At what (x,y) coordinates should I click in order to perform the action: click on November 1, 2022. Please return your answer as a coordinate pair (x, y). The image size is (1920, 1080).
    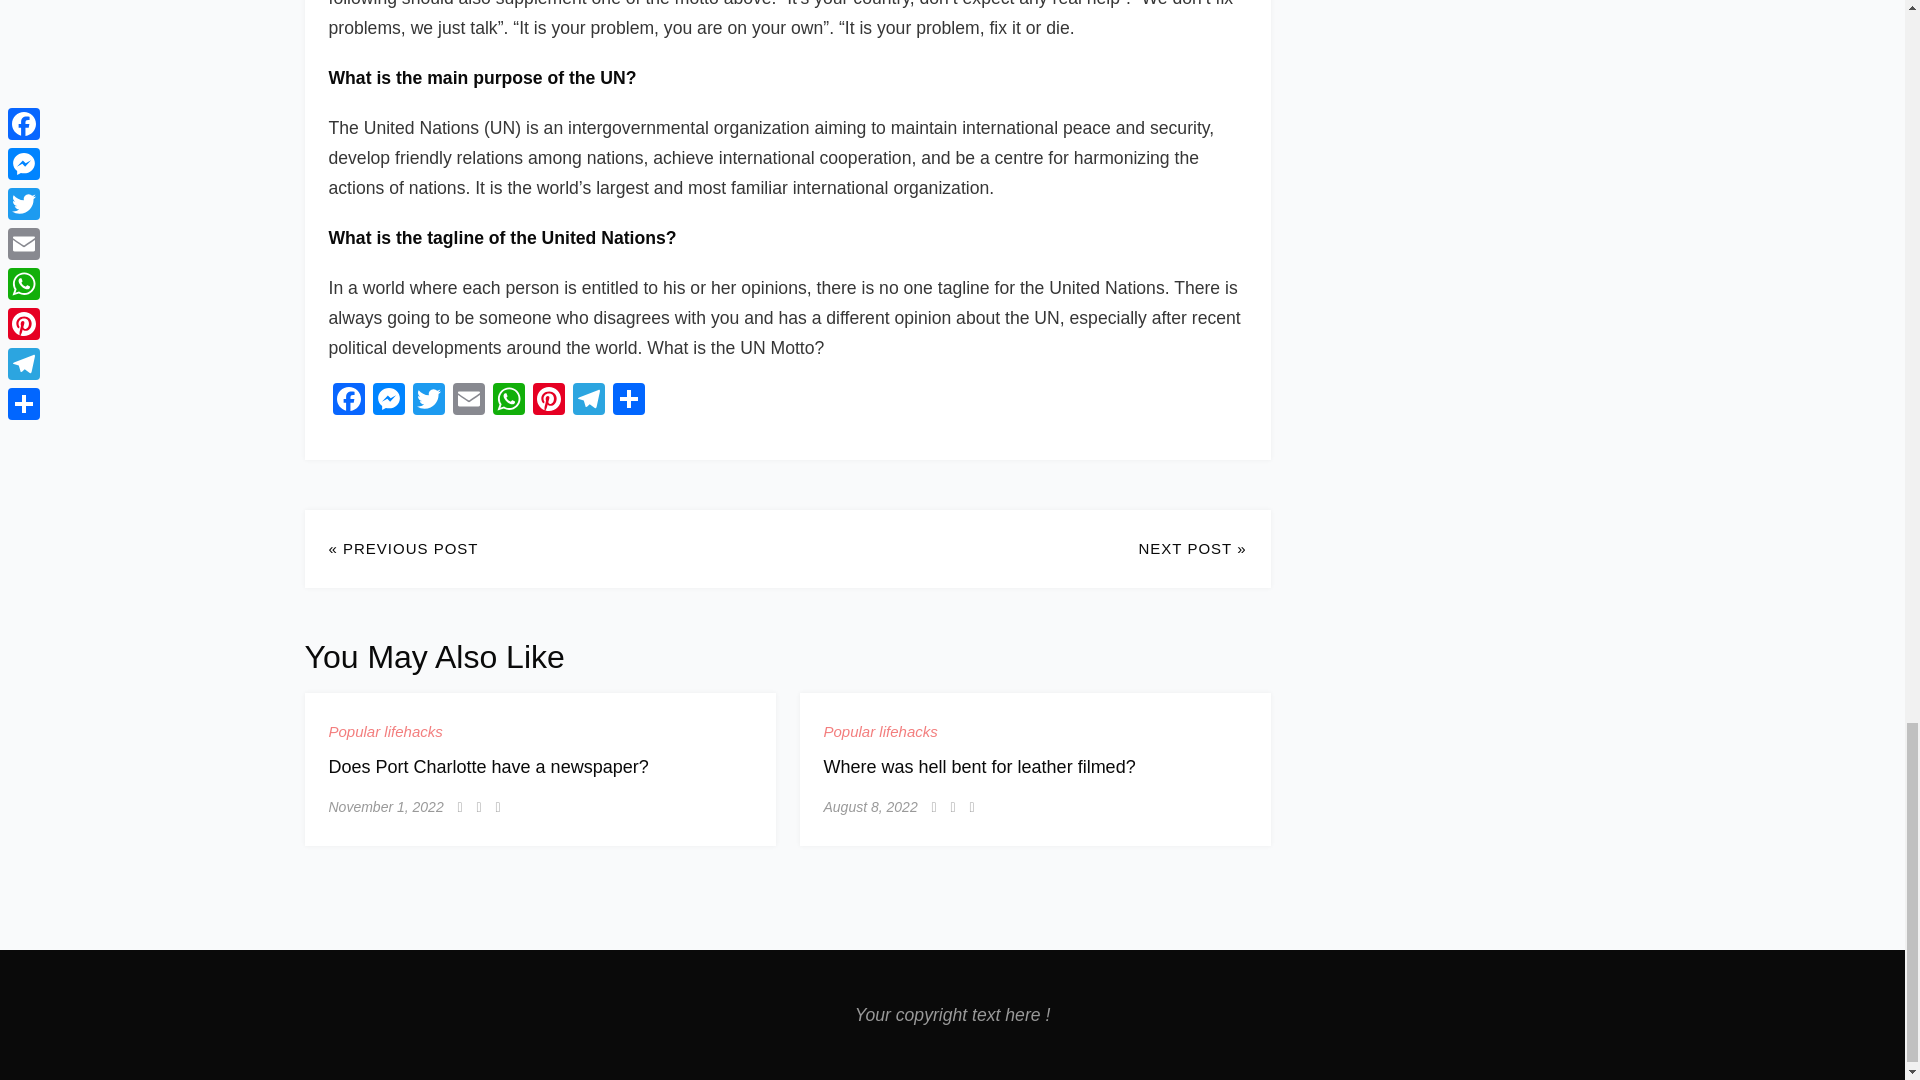
    Looking at the image, I should click on (386, 806).